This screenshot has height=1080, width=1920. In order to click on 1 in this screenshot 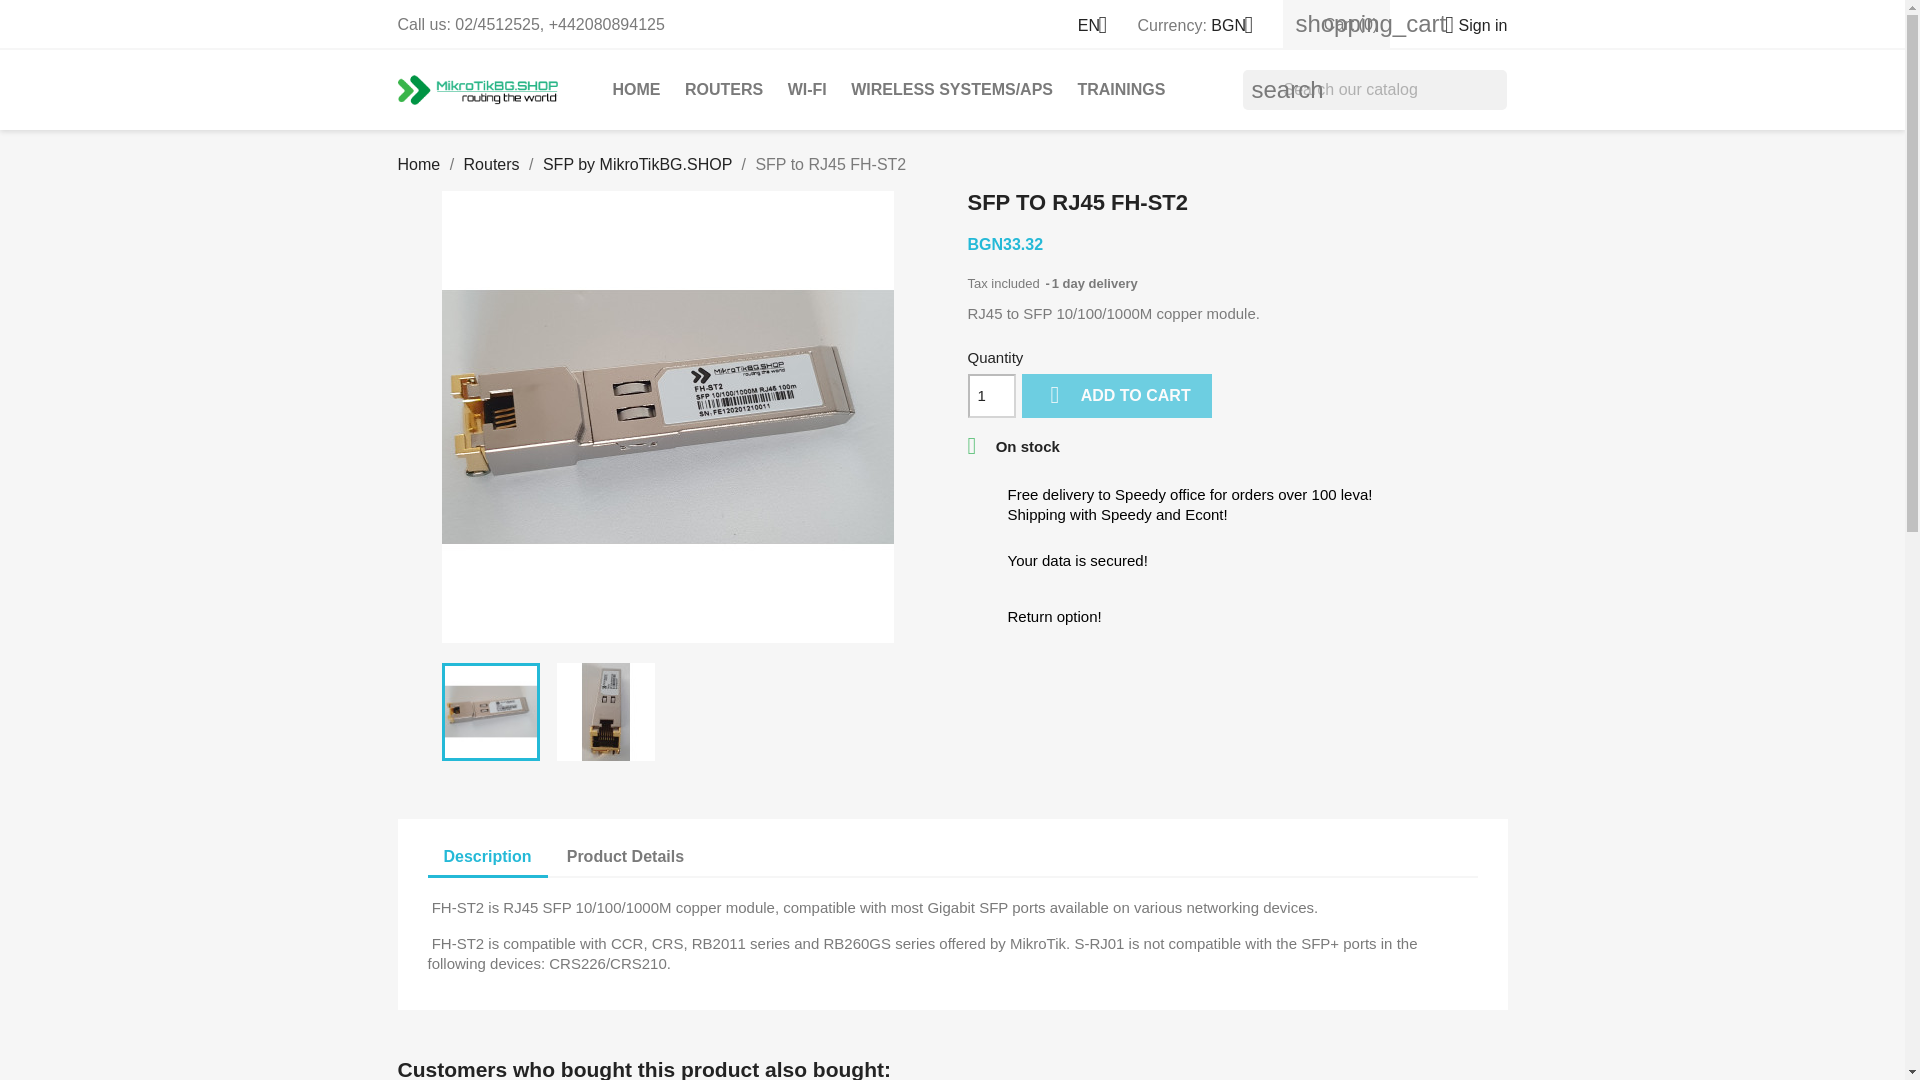, I will do `click(991, 395)`.